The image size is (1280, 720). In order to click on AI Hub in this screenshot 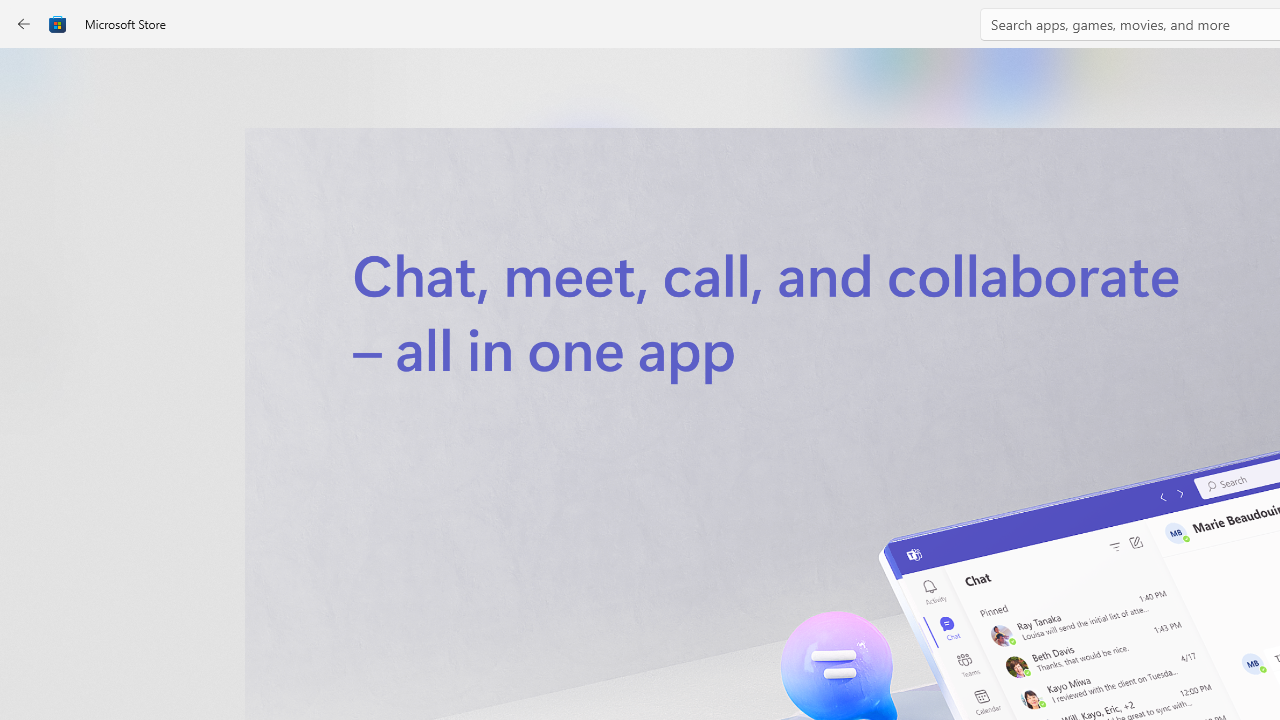, I will do `click(36, 390)`.